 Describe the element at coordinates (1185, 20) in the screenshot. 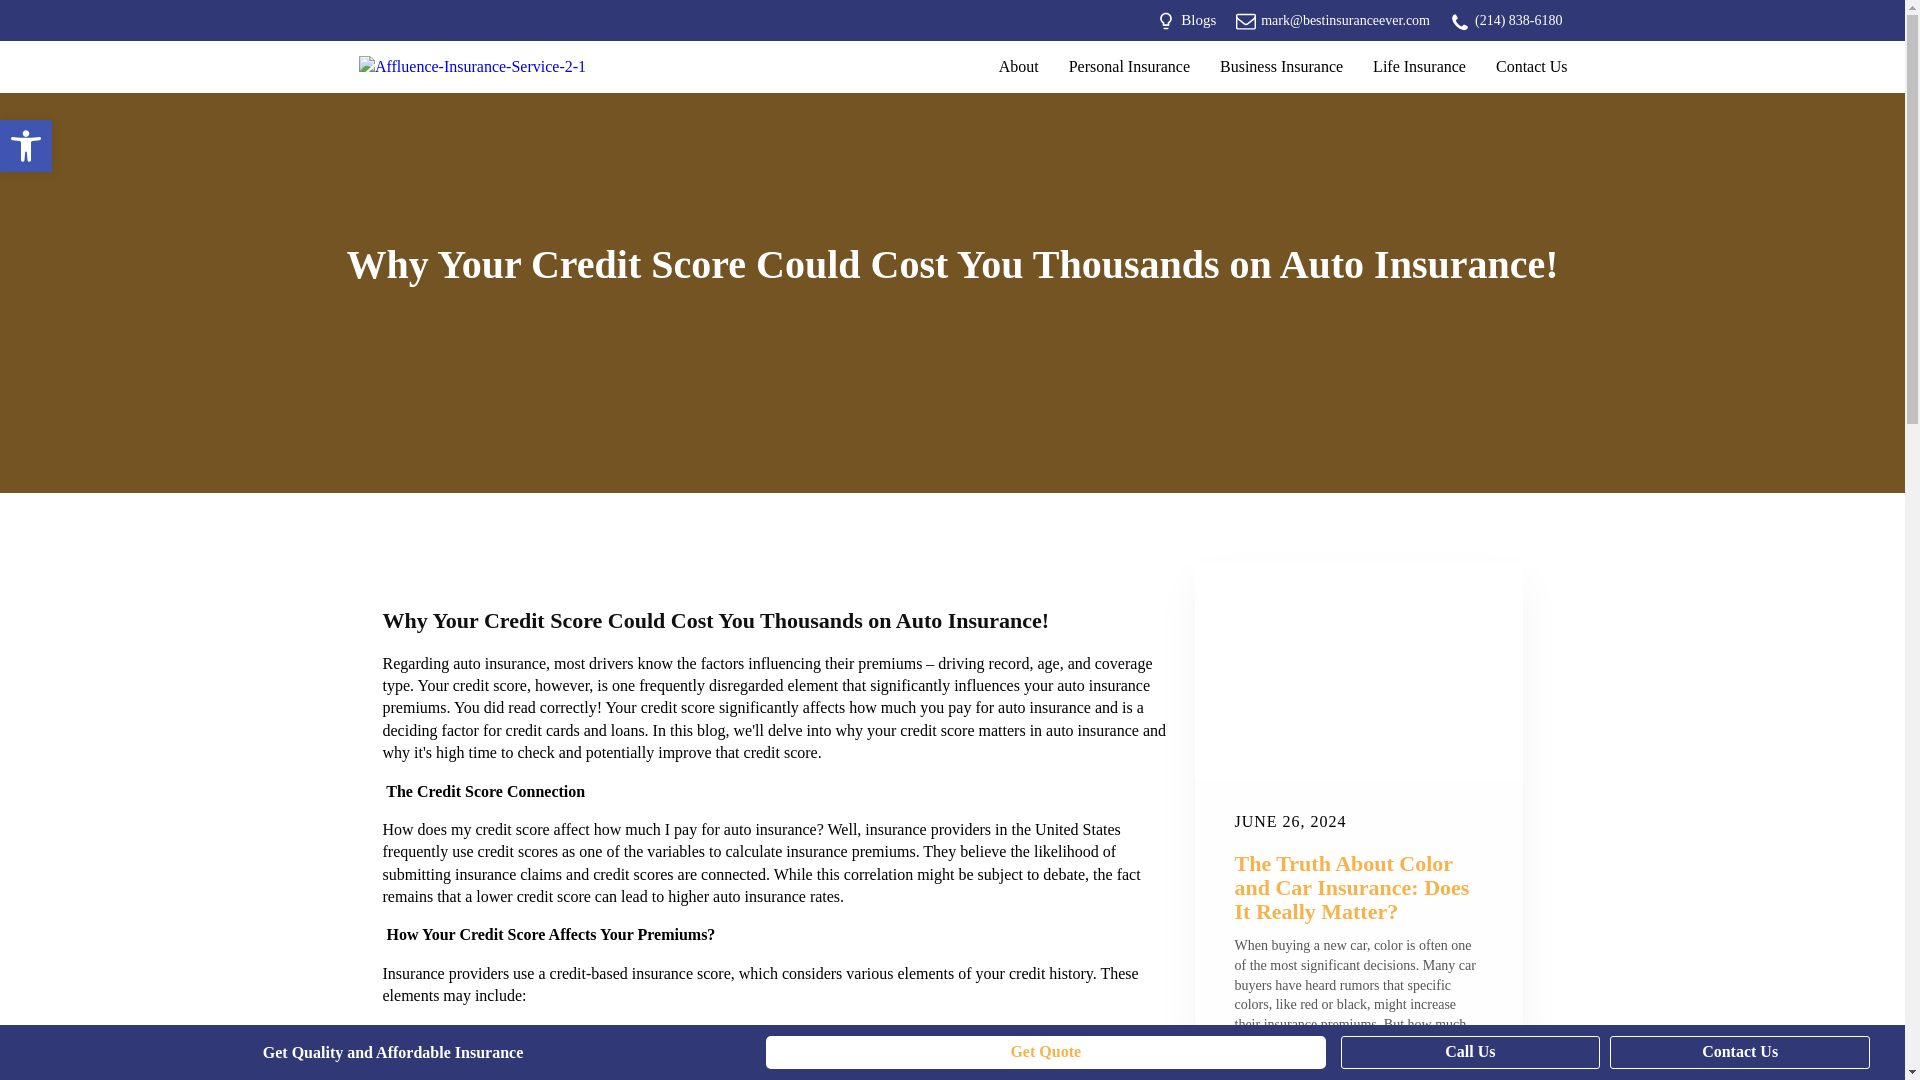

I see `Blogs` at that location.